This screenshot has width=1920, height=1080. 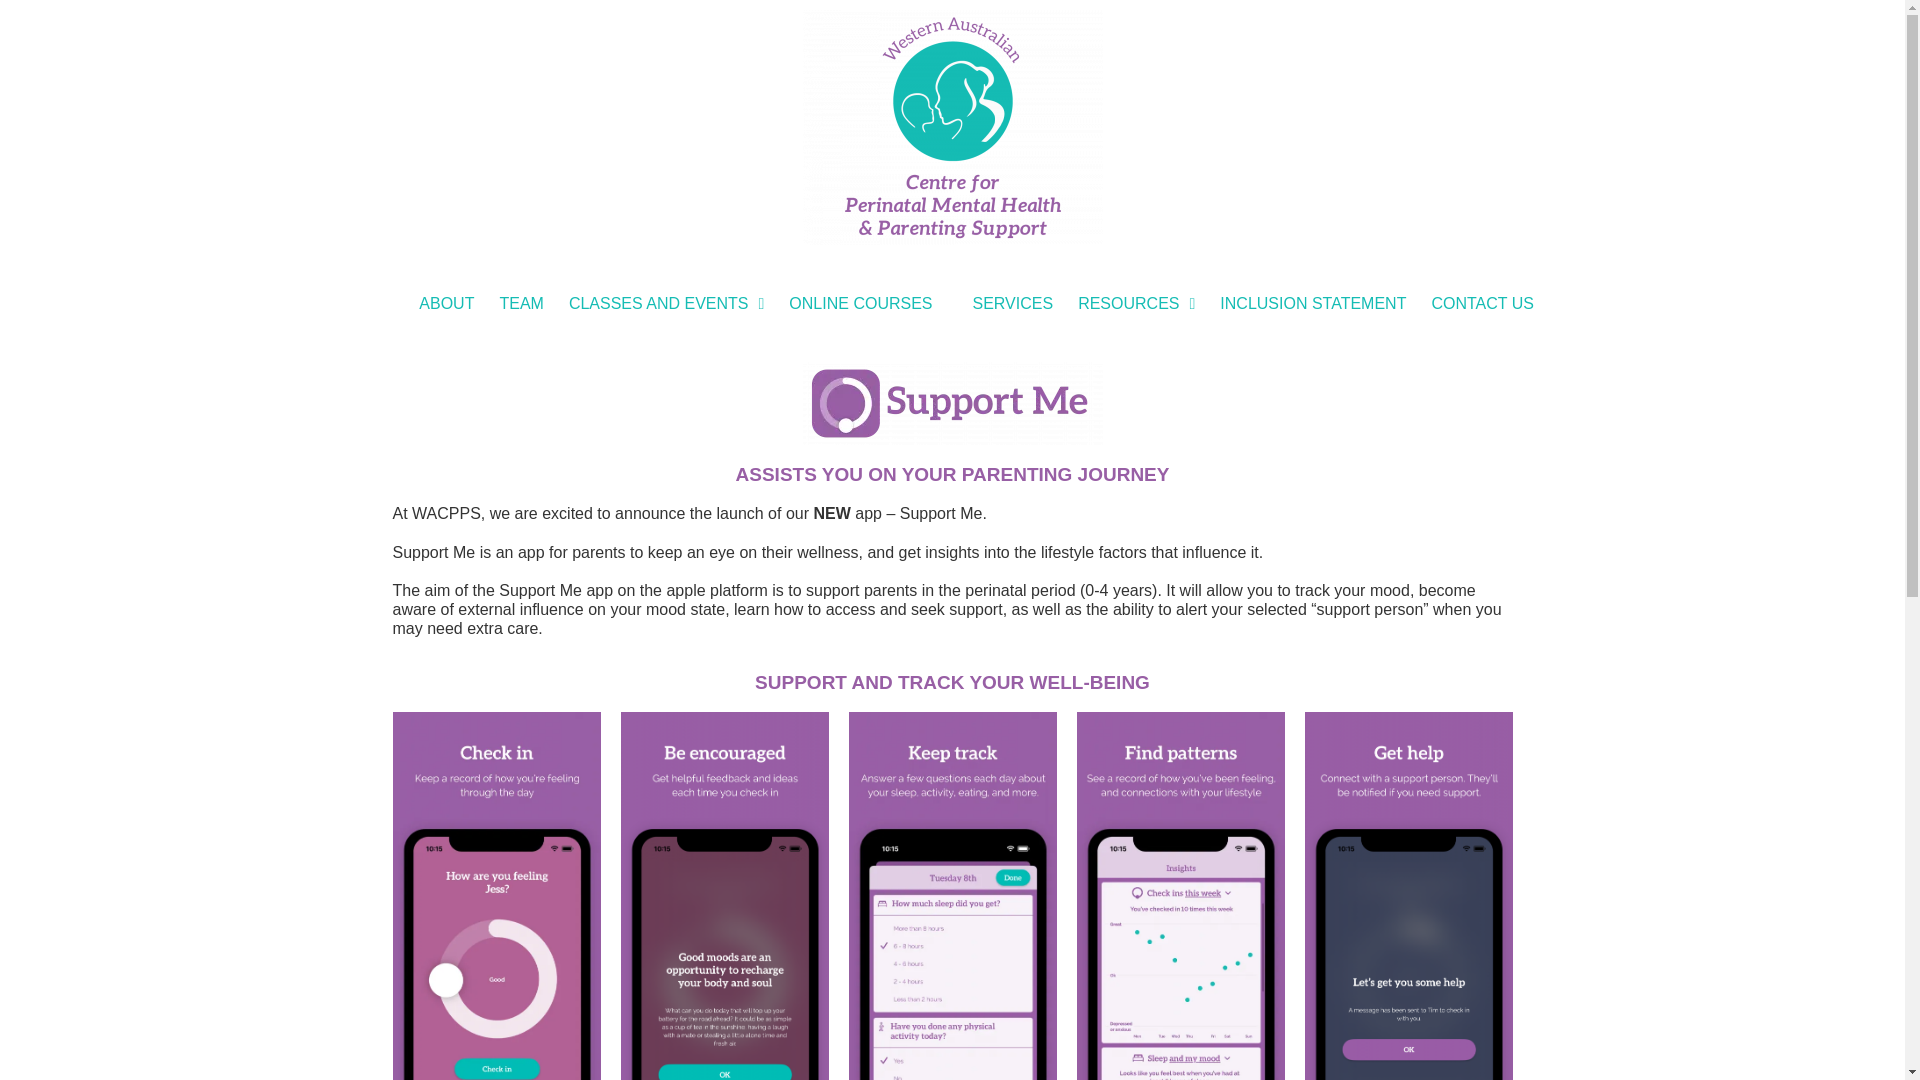 I want to click on ONLINE COURSES, so click(x=860, y=303).